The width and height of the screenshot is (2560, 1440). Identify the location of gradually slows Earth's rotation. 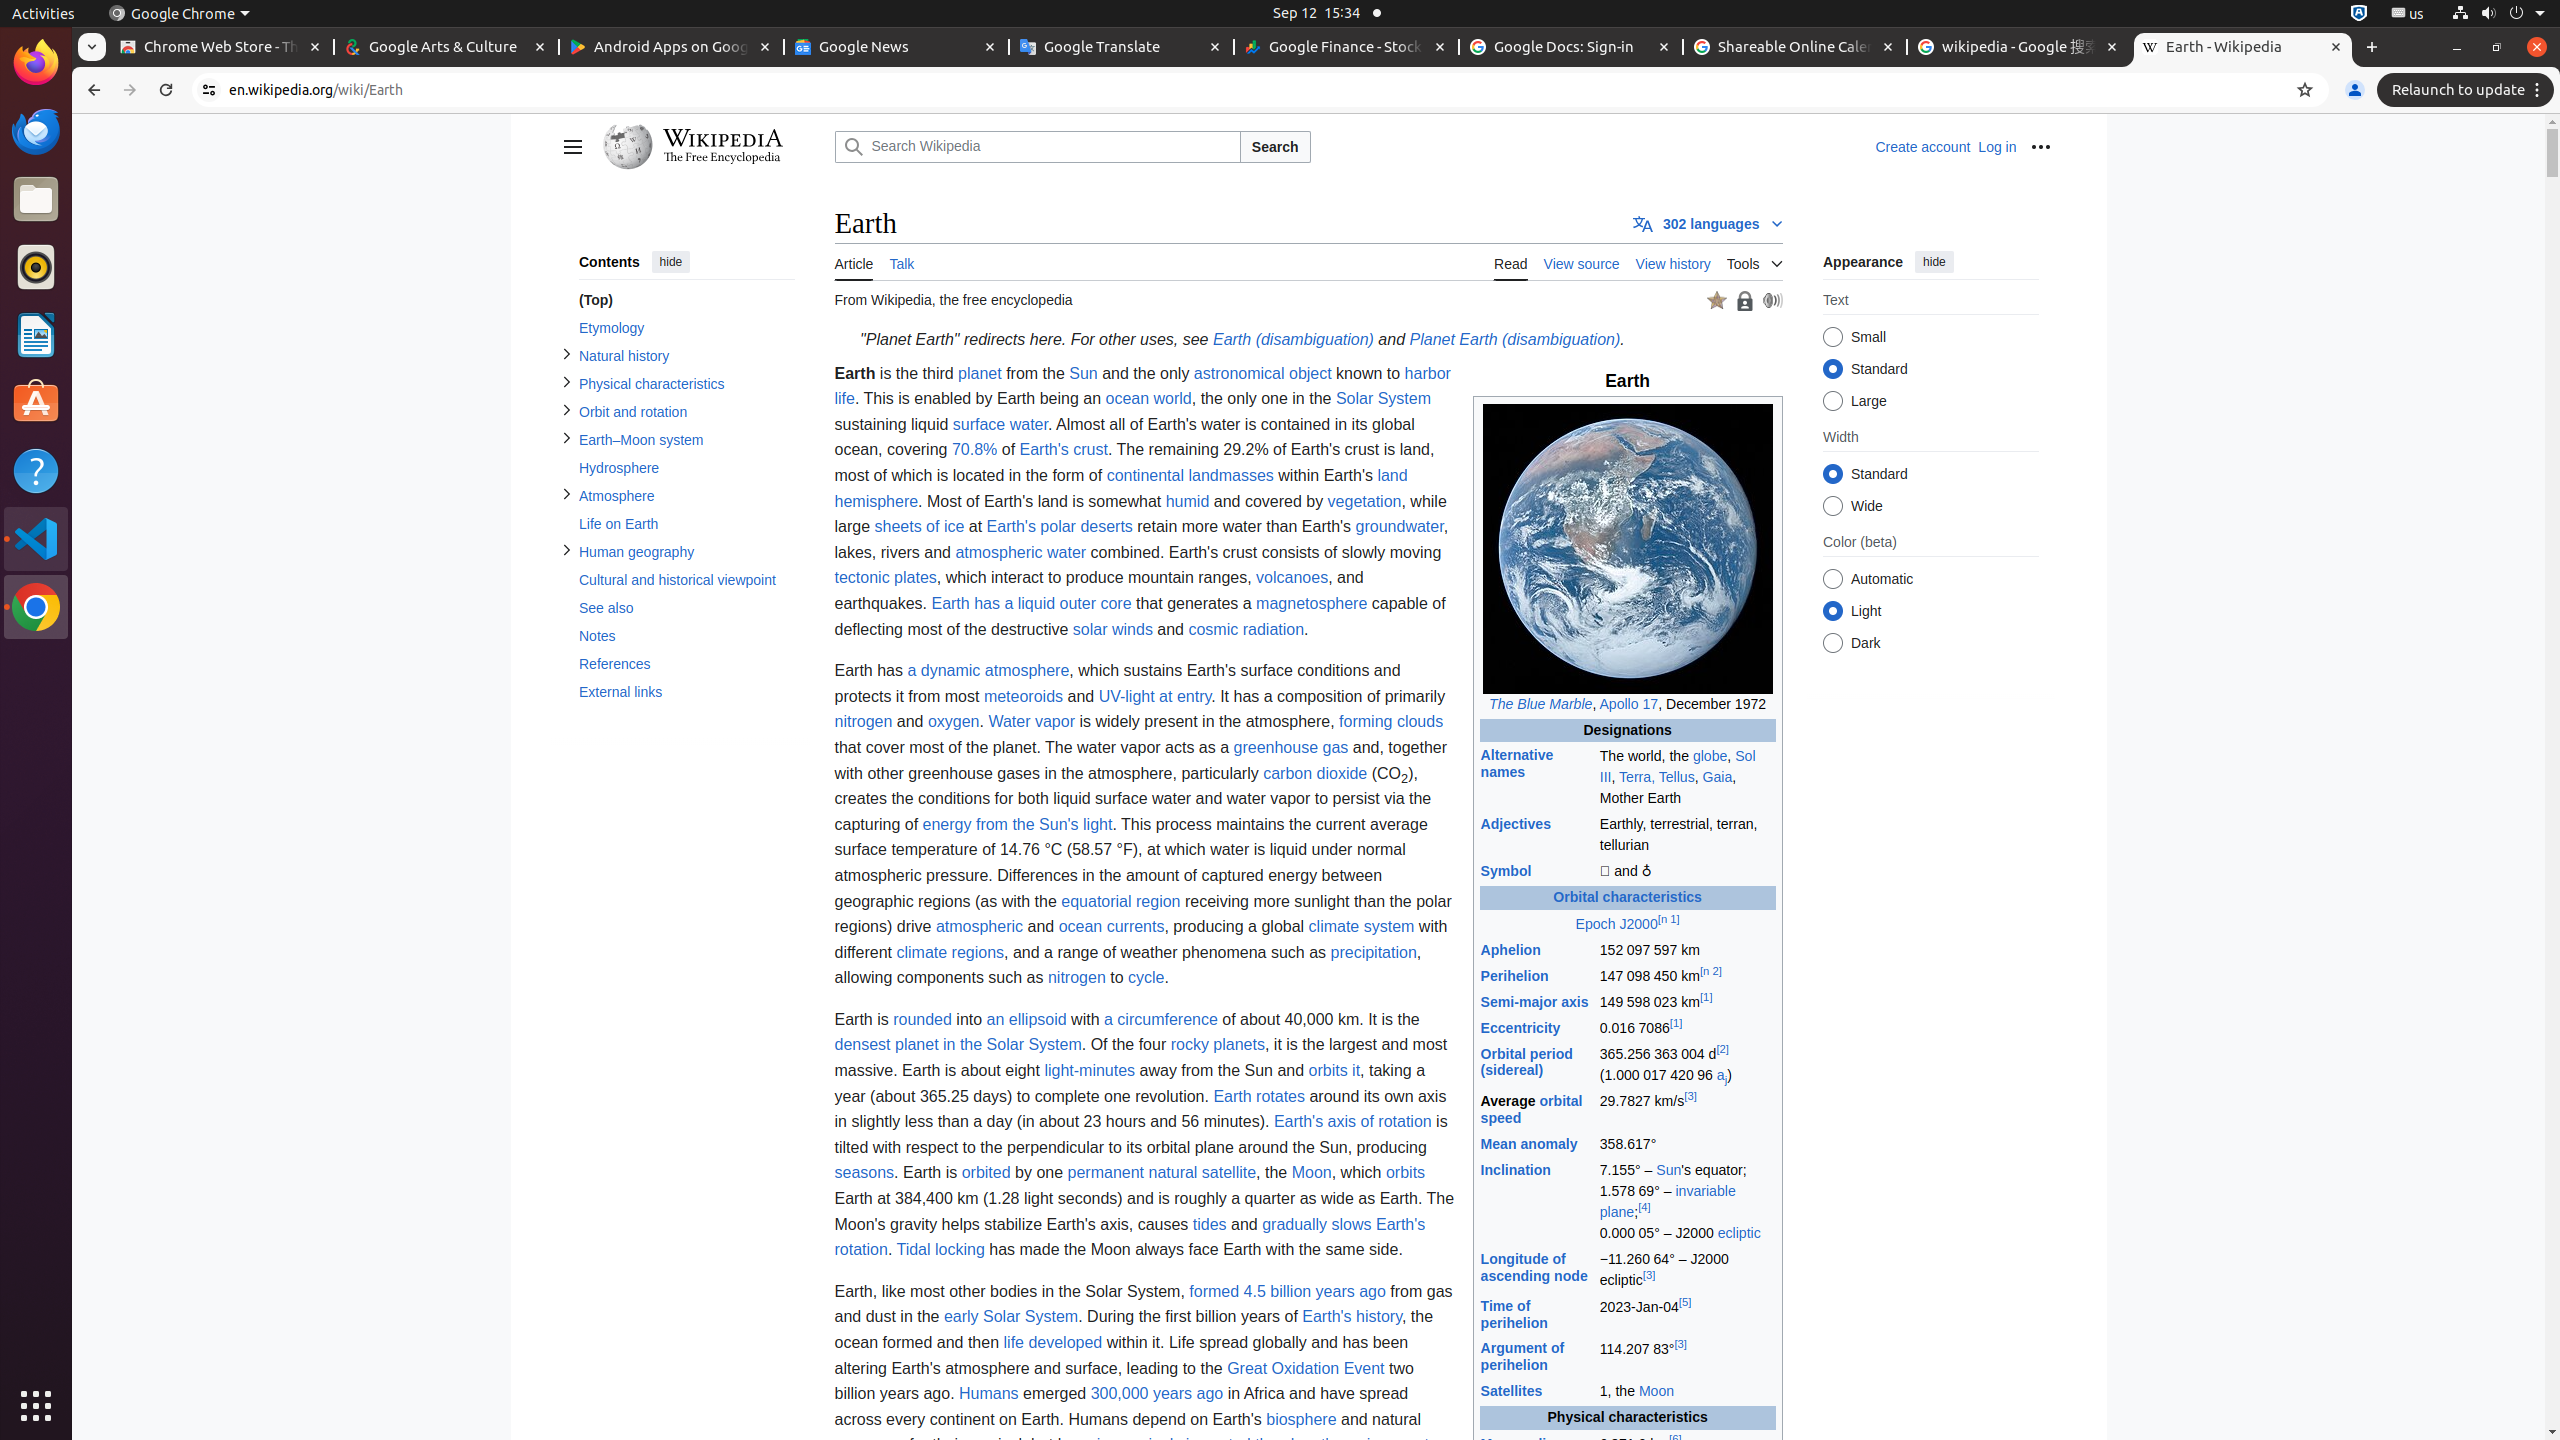
(1130, 1237).